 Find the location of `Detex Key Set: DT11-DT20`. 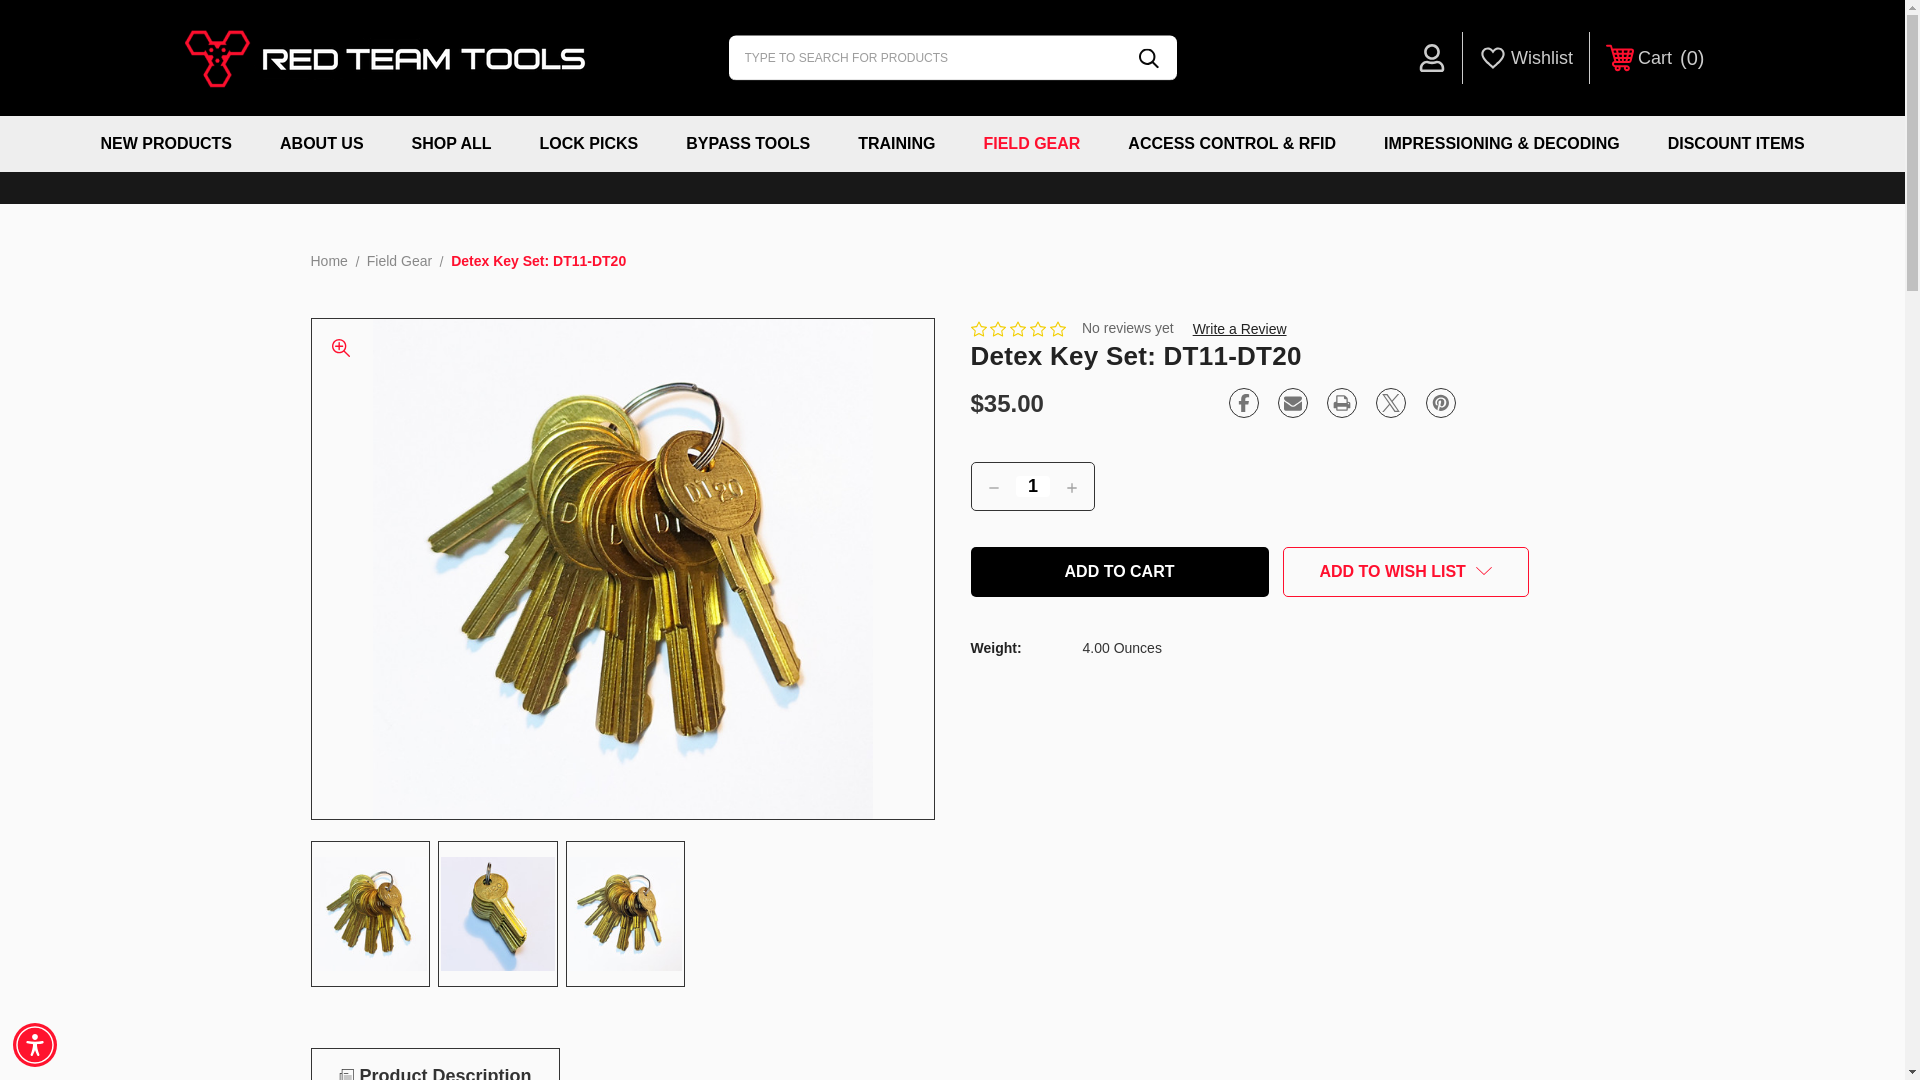

Detex Key Set: DT11-DT20 is located at coordinates (1292, 402).